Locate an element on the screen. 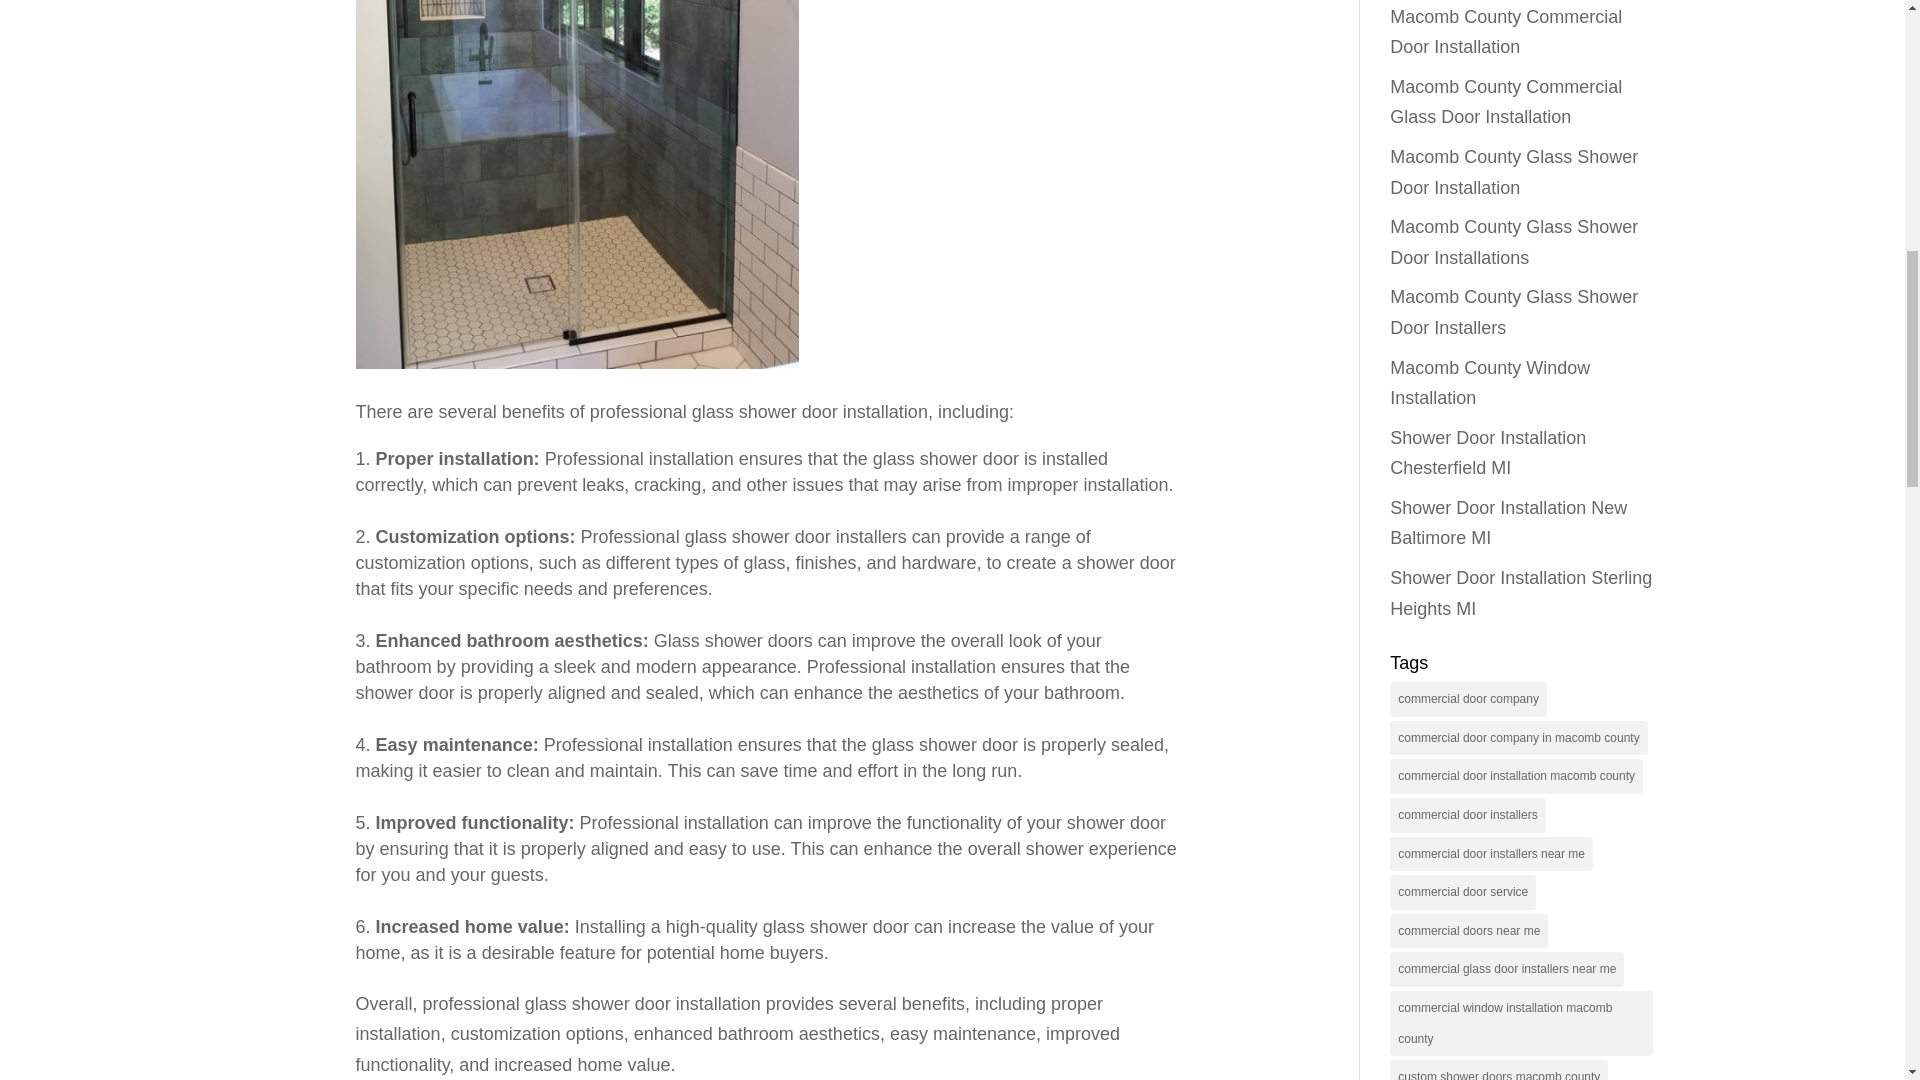 The image size is (1920, 1080). Shower Door Installation New Baltimore MI is located at coordinates (1508, 522).